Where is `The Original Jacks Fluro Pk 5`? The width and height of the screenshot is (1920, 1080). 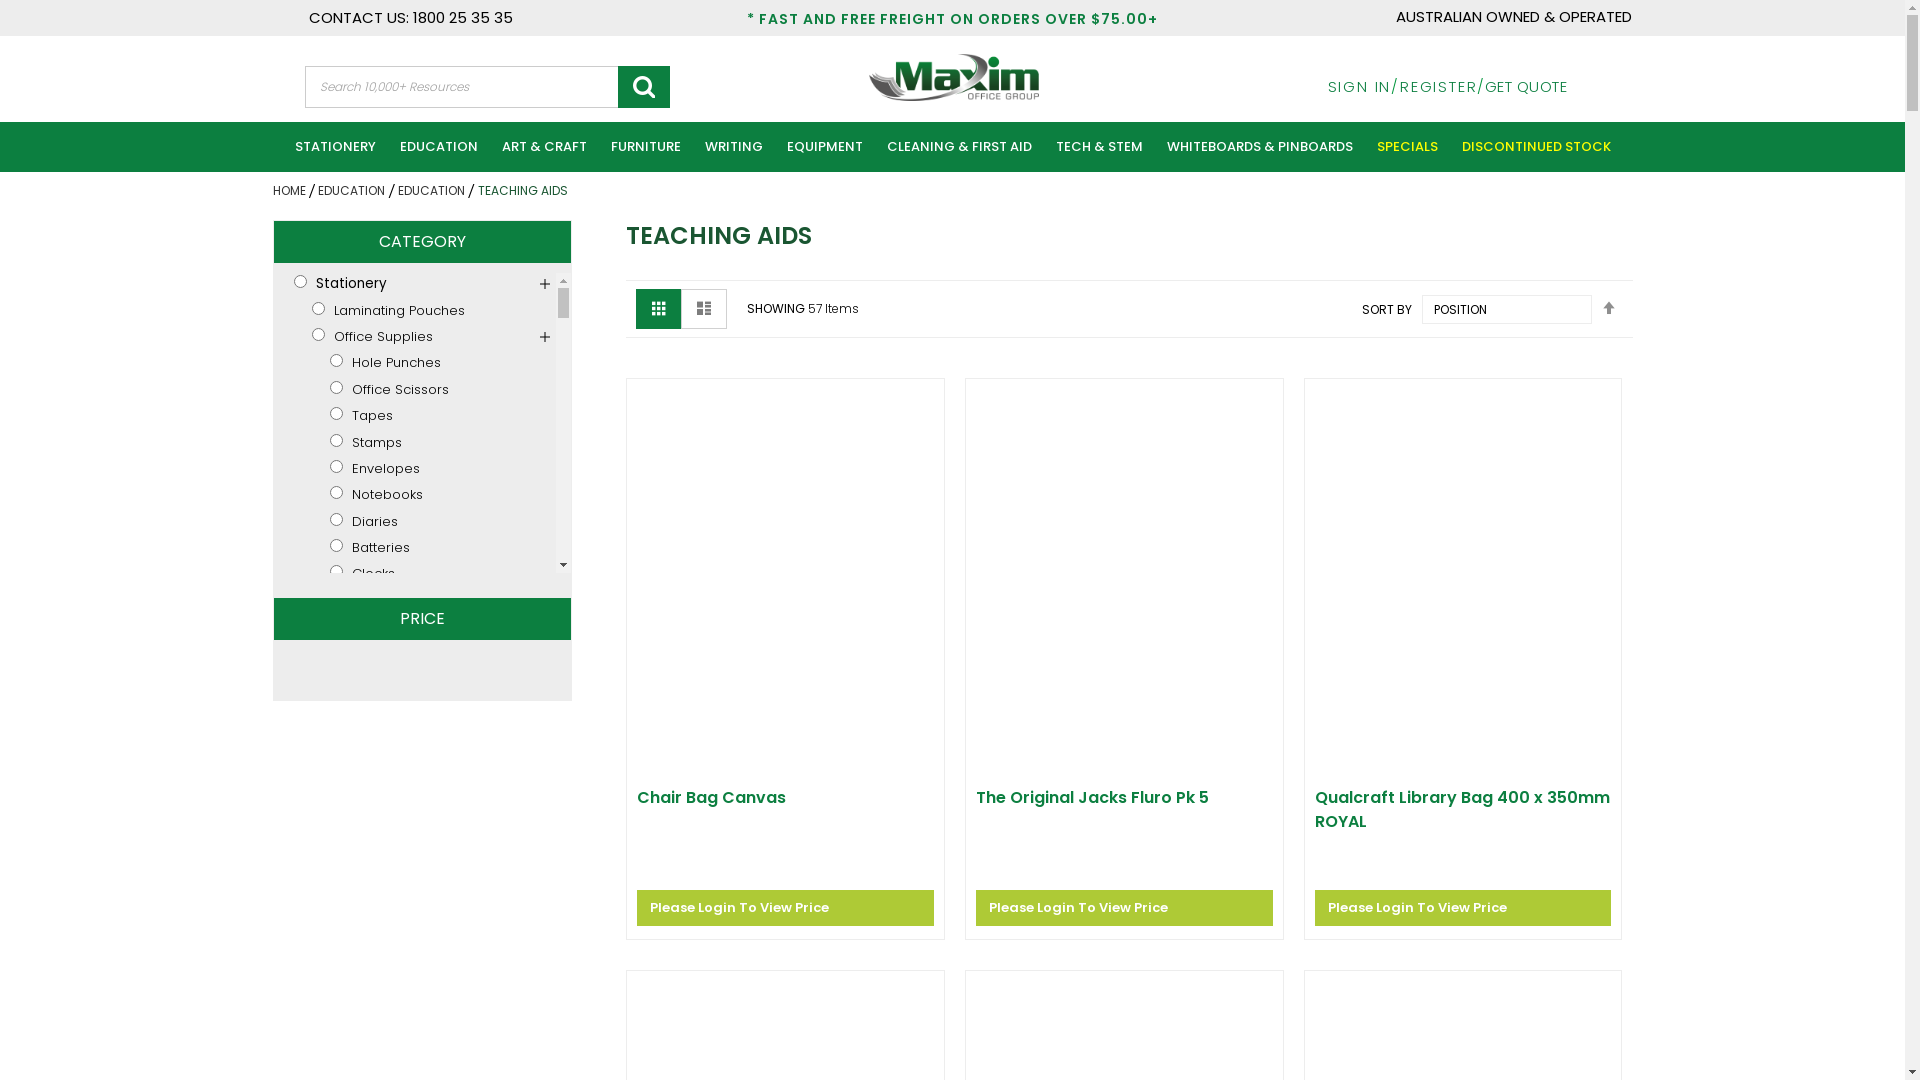 The Original Jacks Fluro Pk 5 is located at coordinates (1124, 798).